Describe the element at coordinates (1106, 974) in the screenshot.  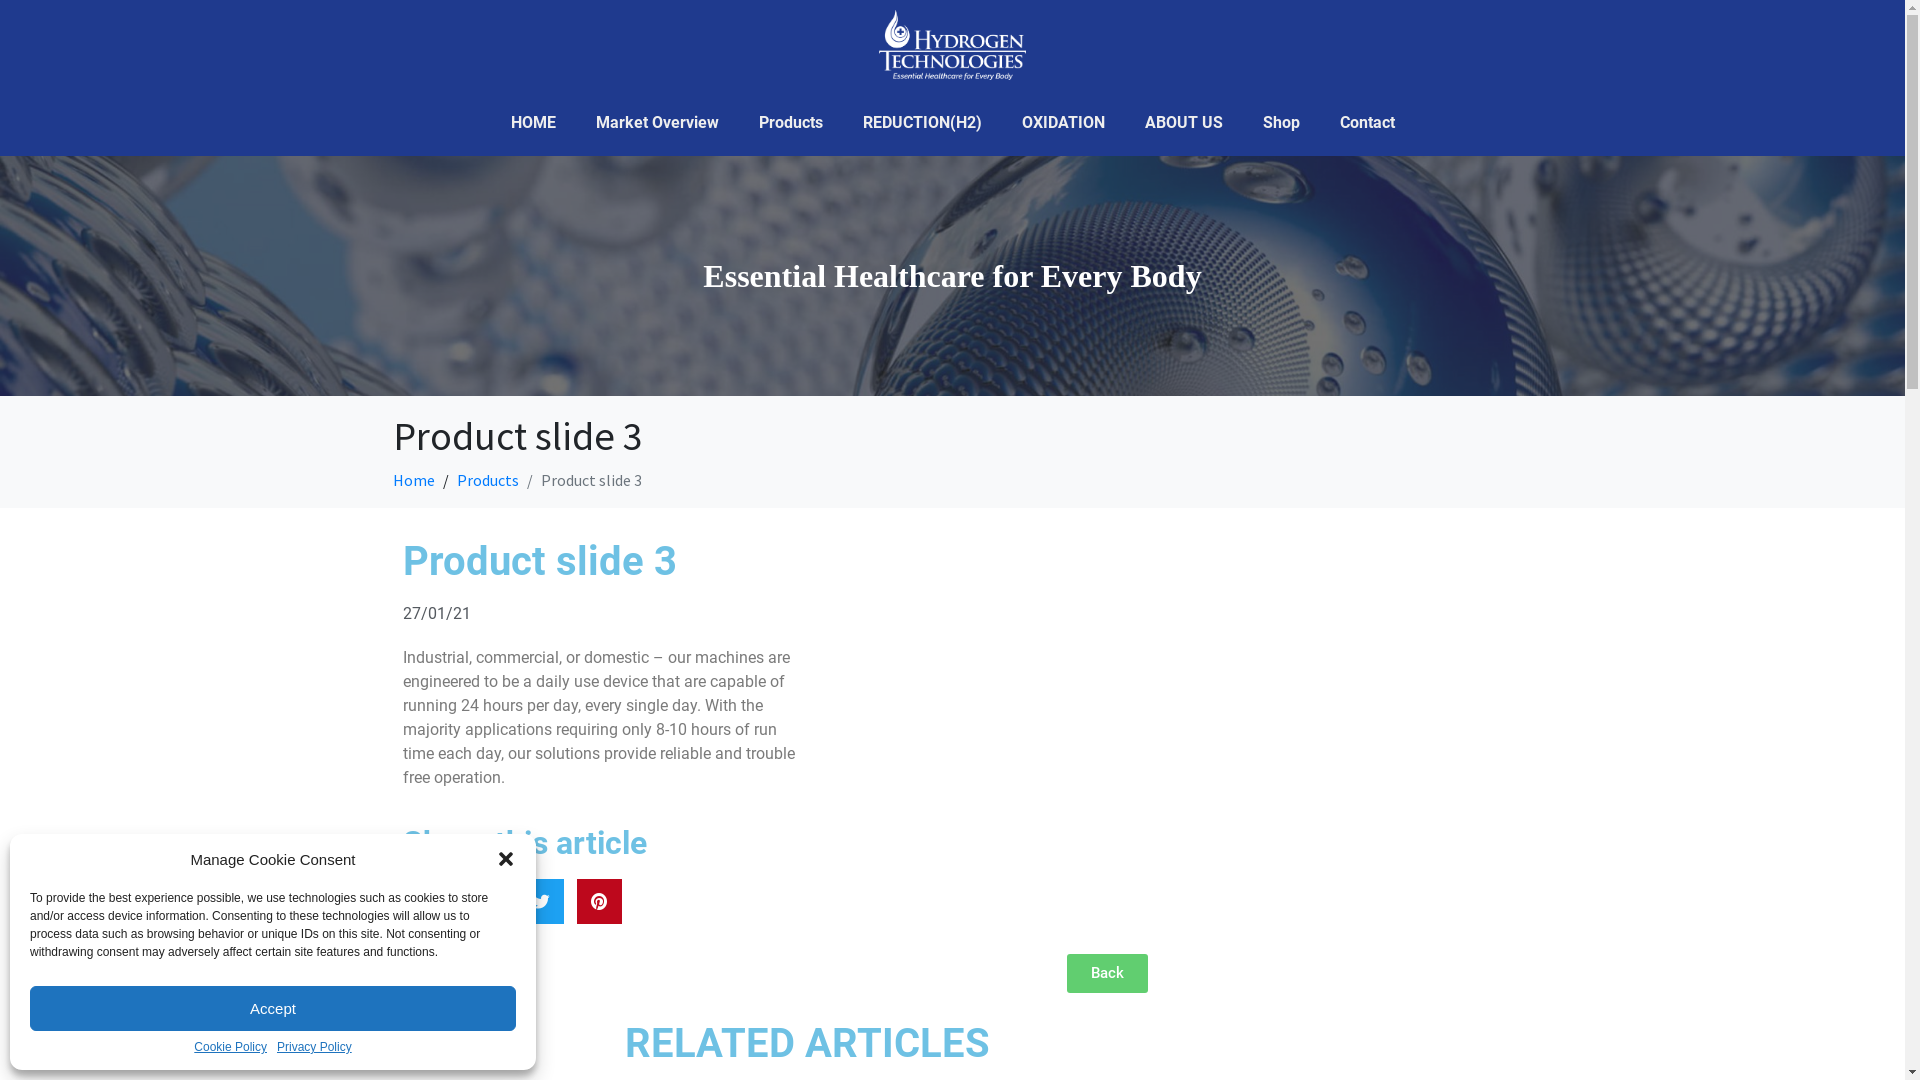
I see `Back` at that location.